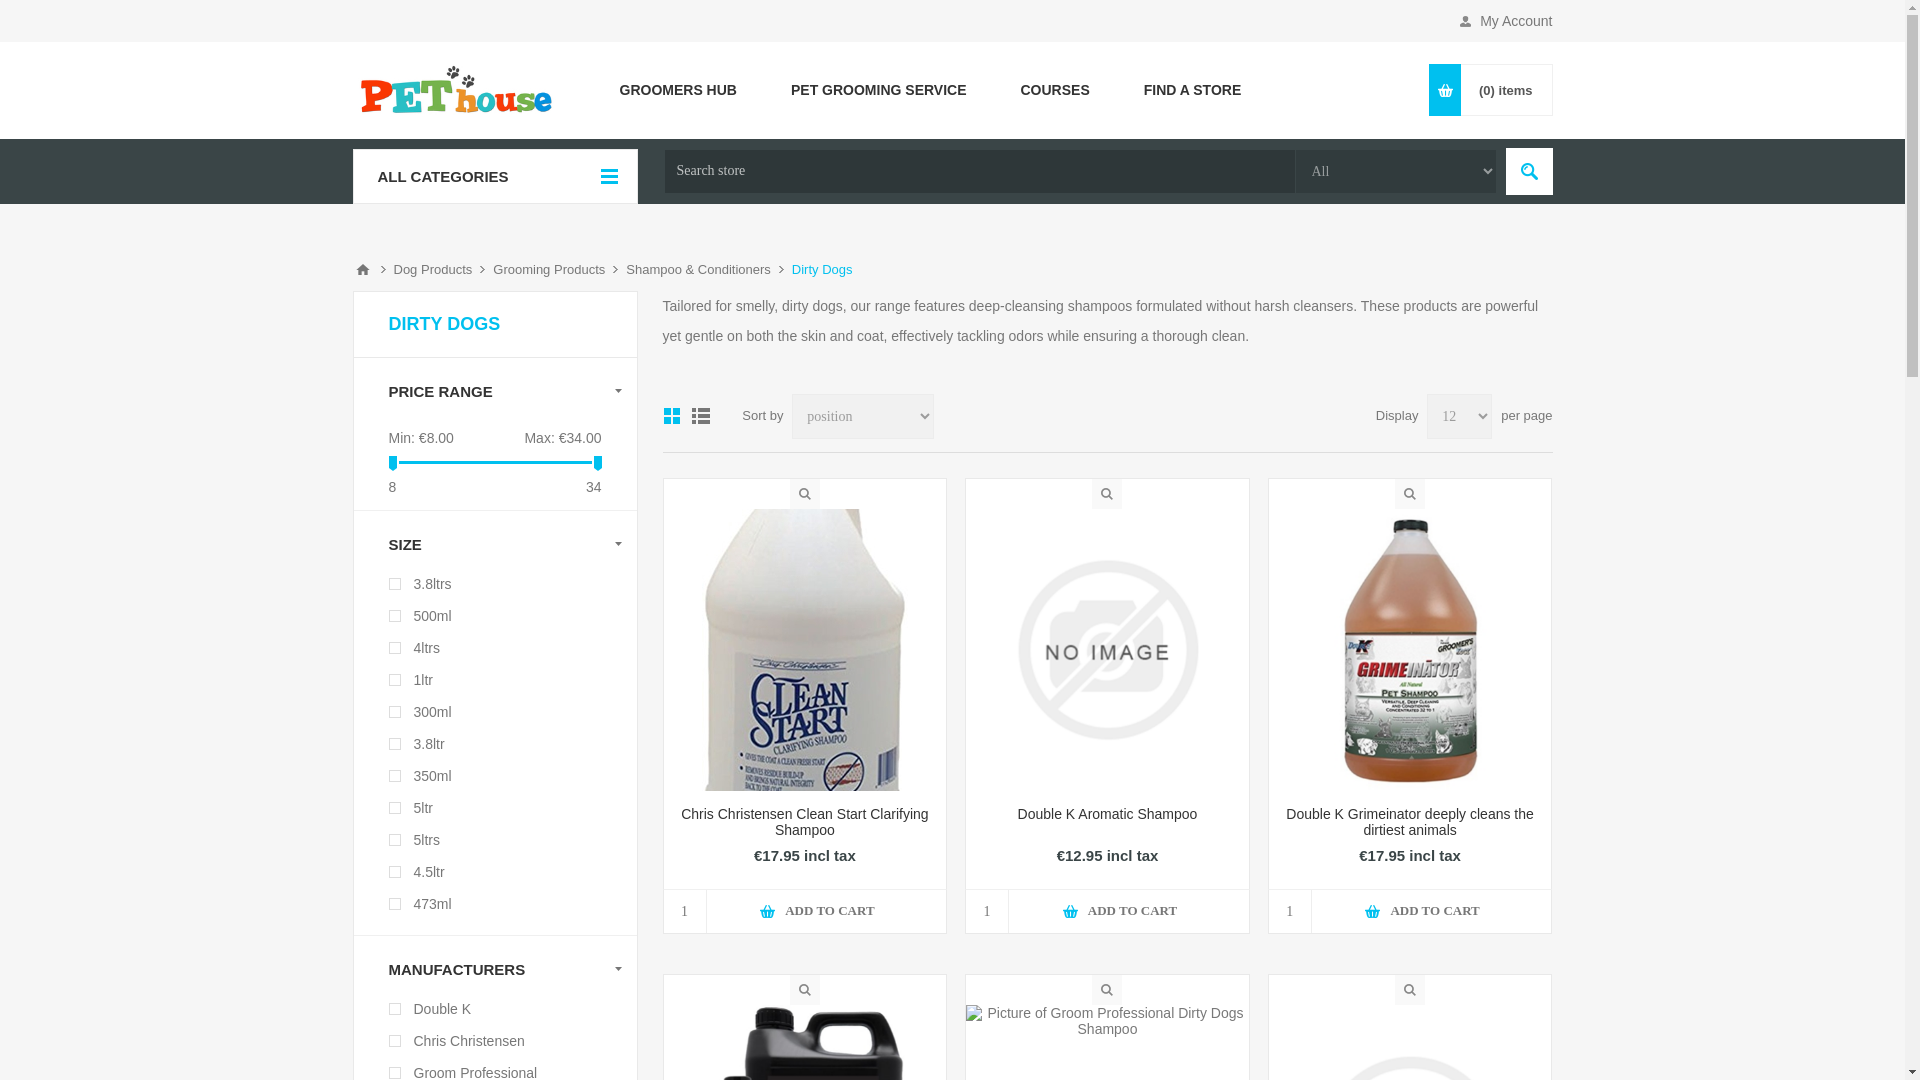 The height and width of the screenshot is (1080, 1920). I want to click on Add to wishlist, so click(1432, 904).